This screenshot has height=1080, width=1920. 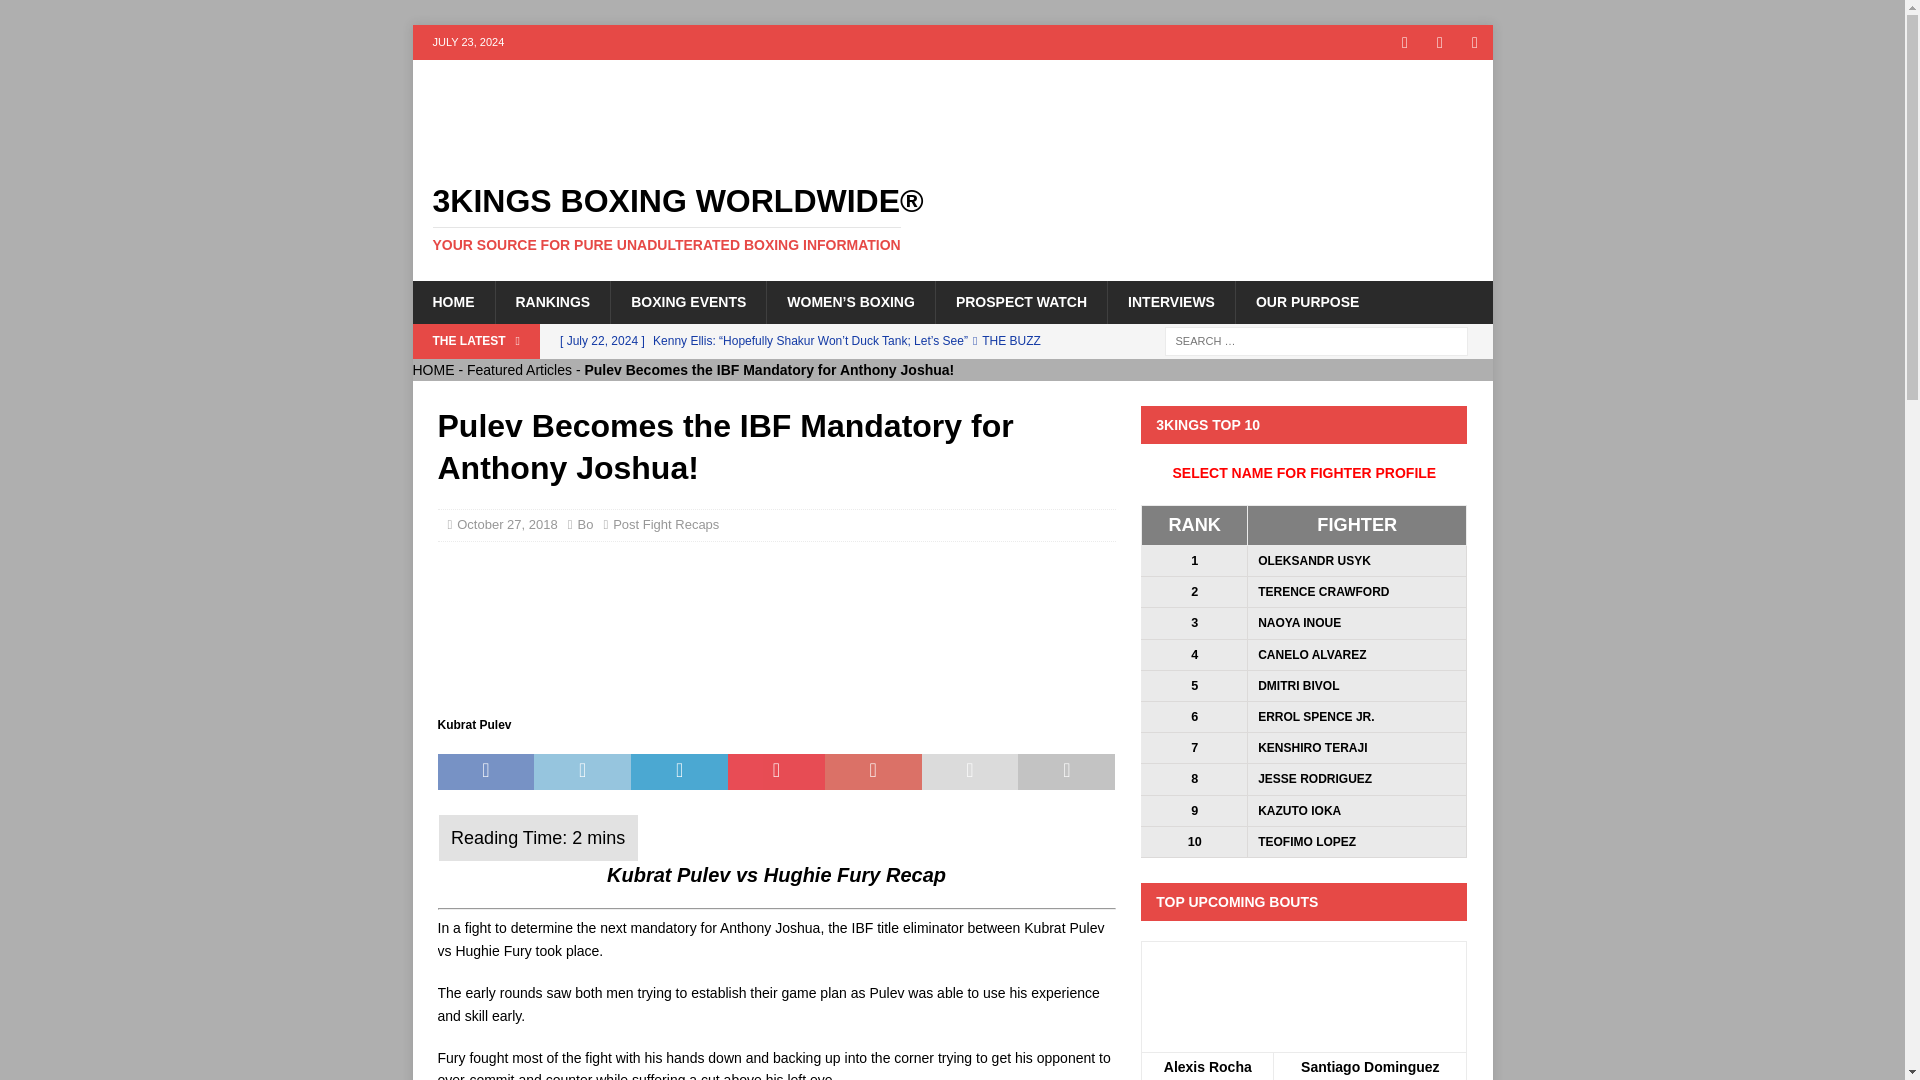 I want to click on OUR PURPOSE, so click(x=1306, y=301).